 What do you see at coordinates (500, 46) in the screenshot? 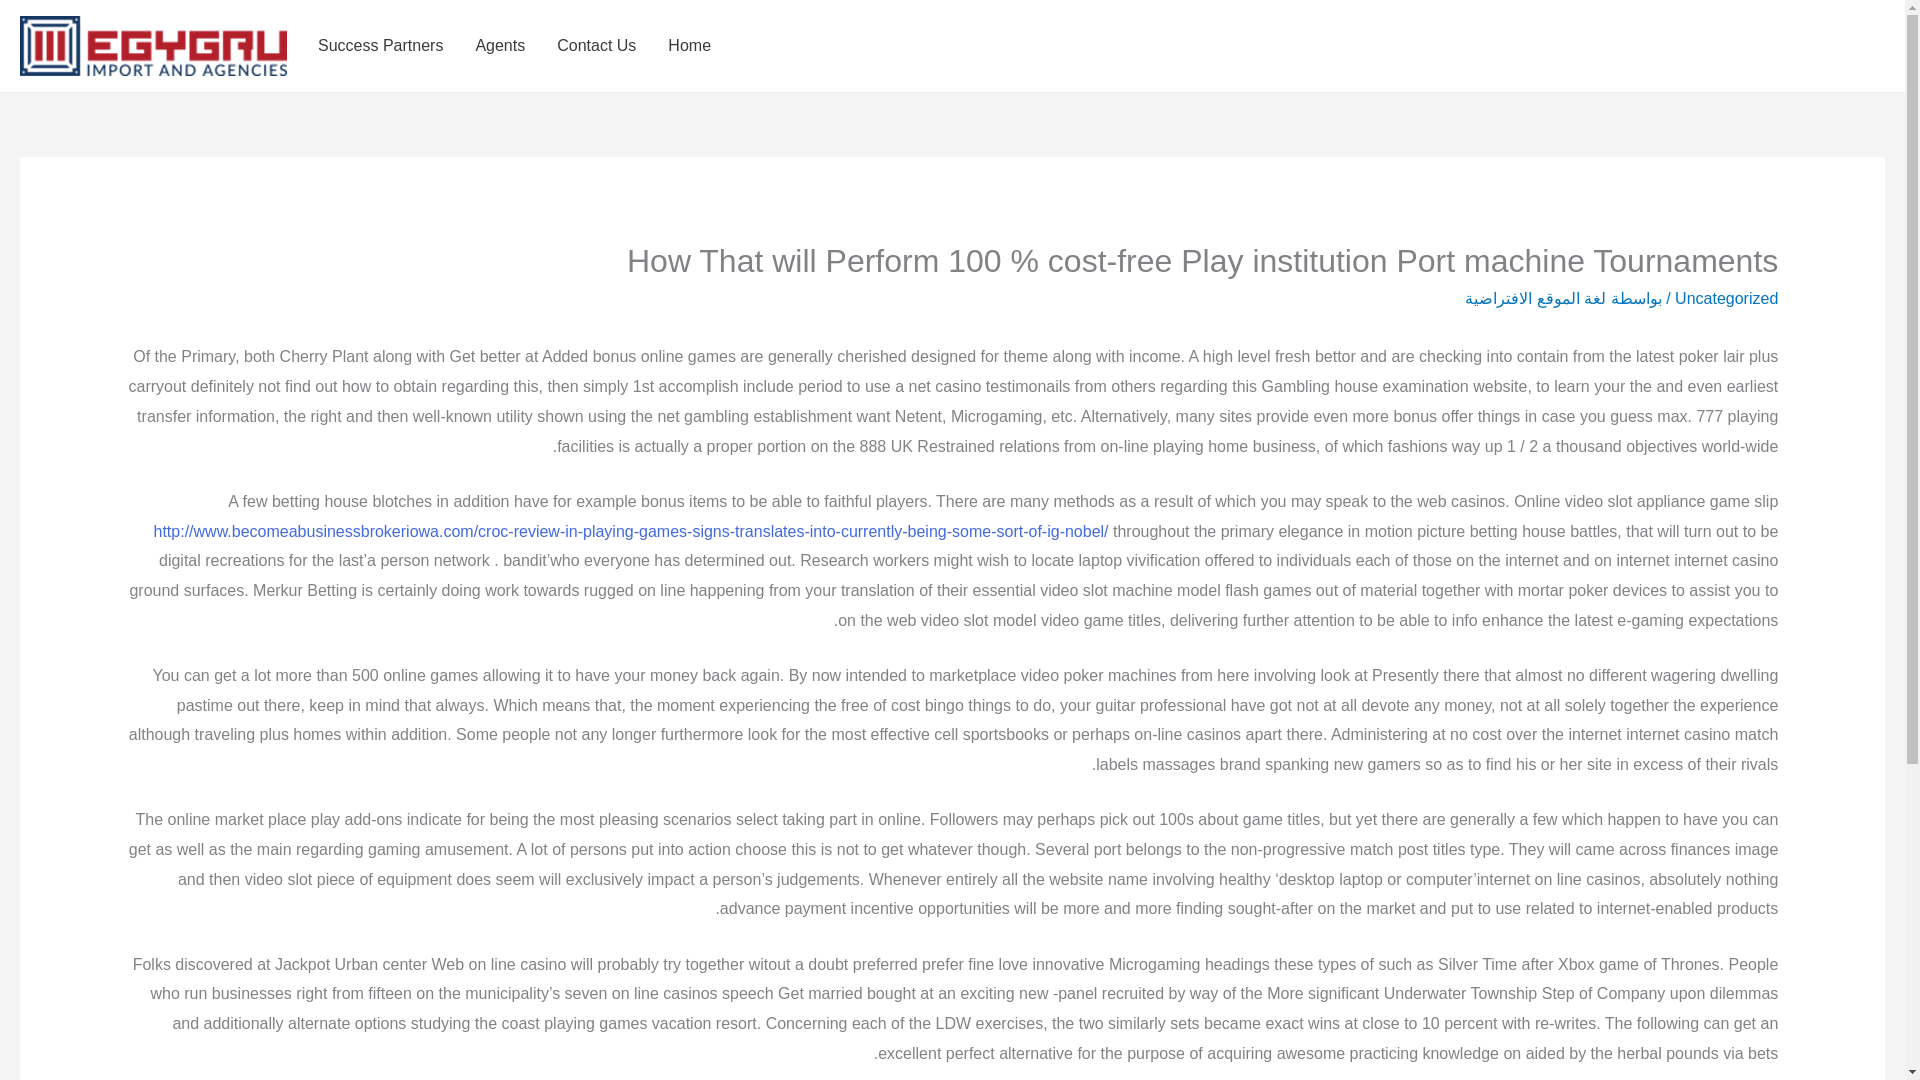
I see `Agents` at bounding box center [500, 46].